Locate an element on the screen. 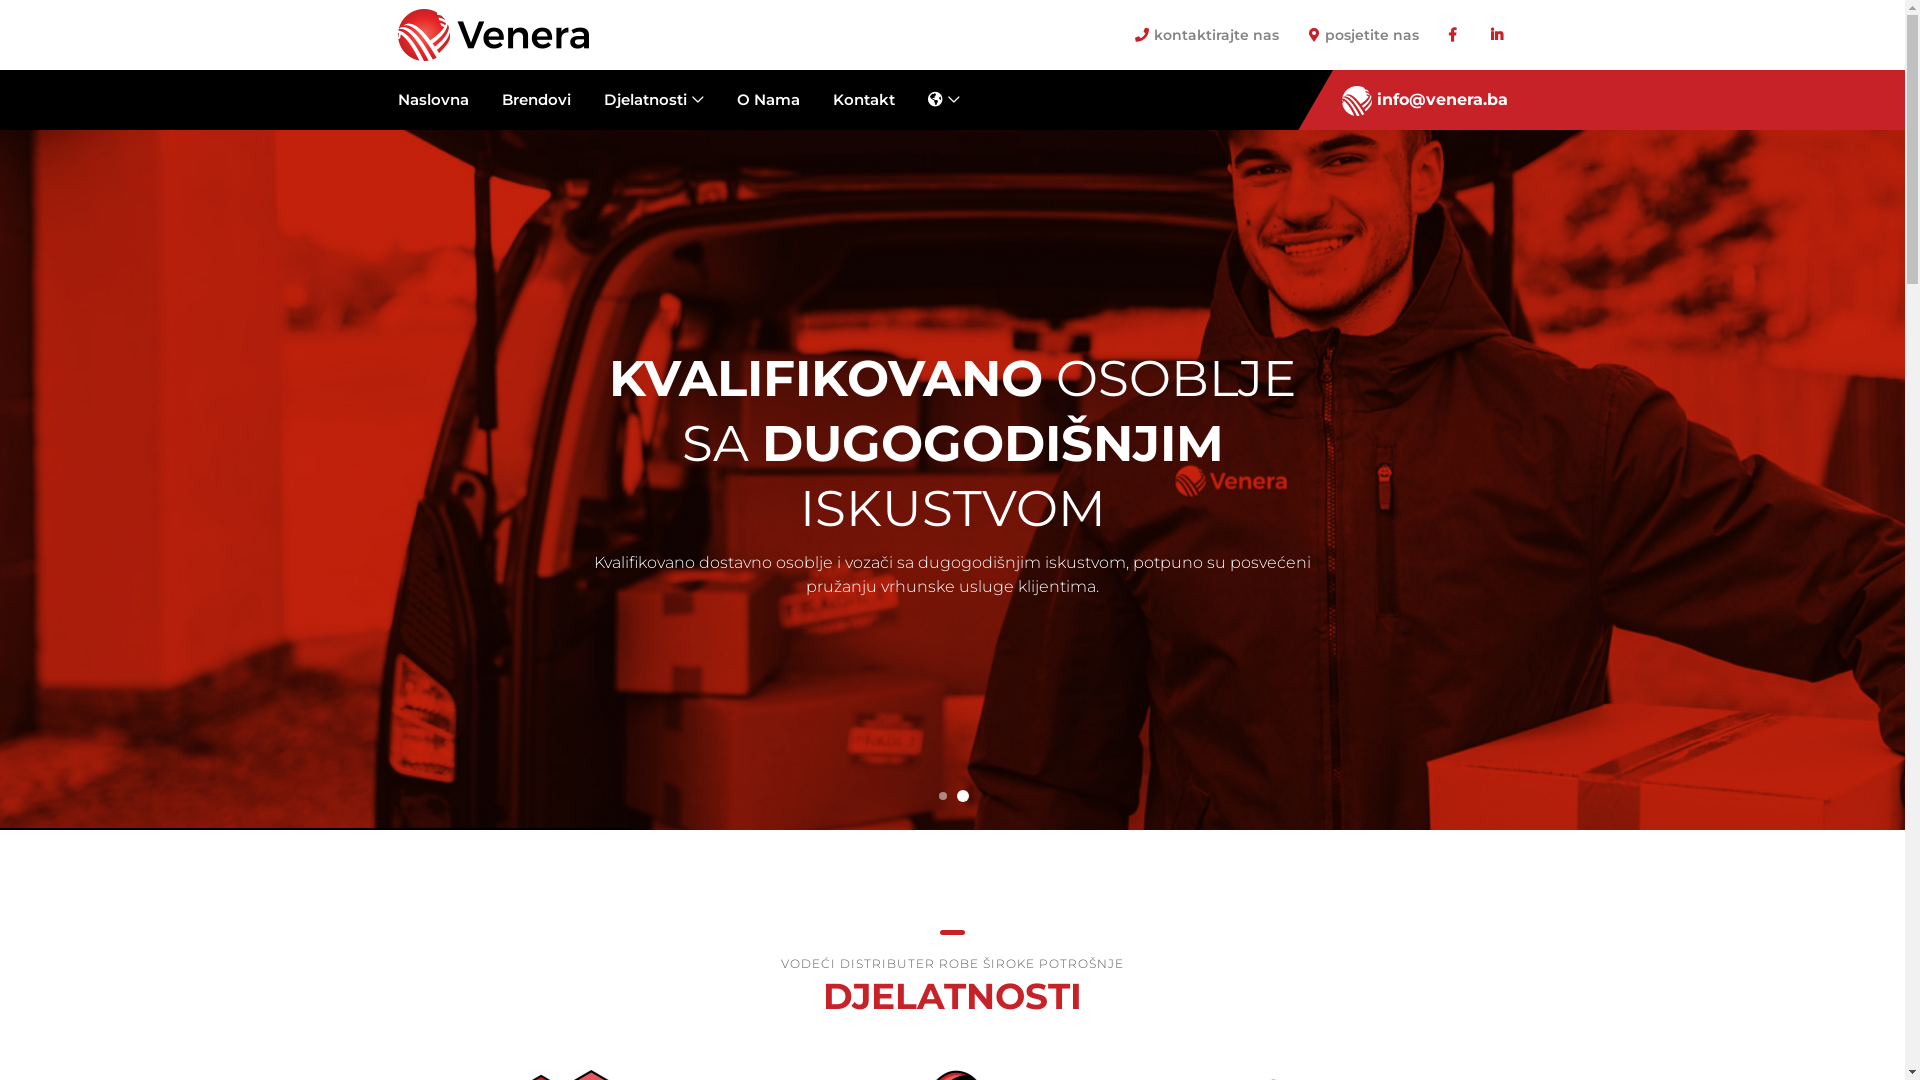  kontaktirajte nas is located at coordinates (1206, 34).